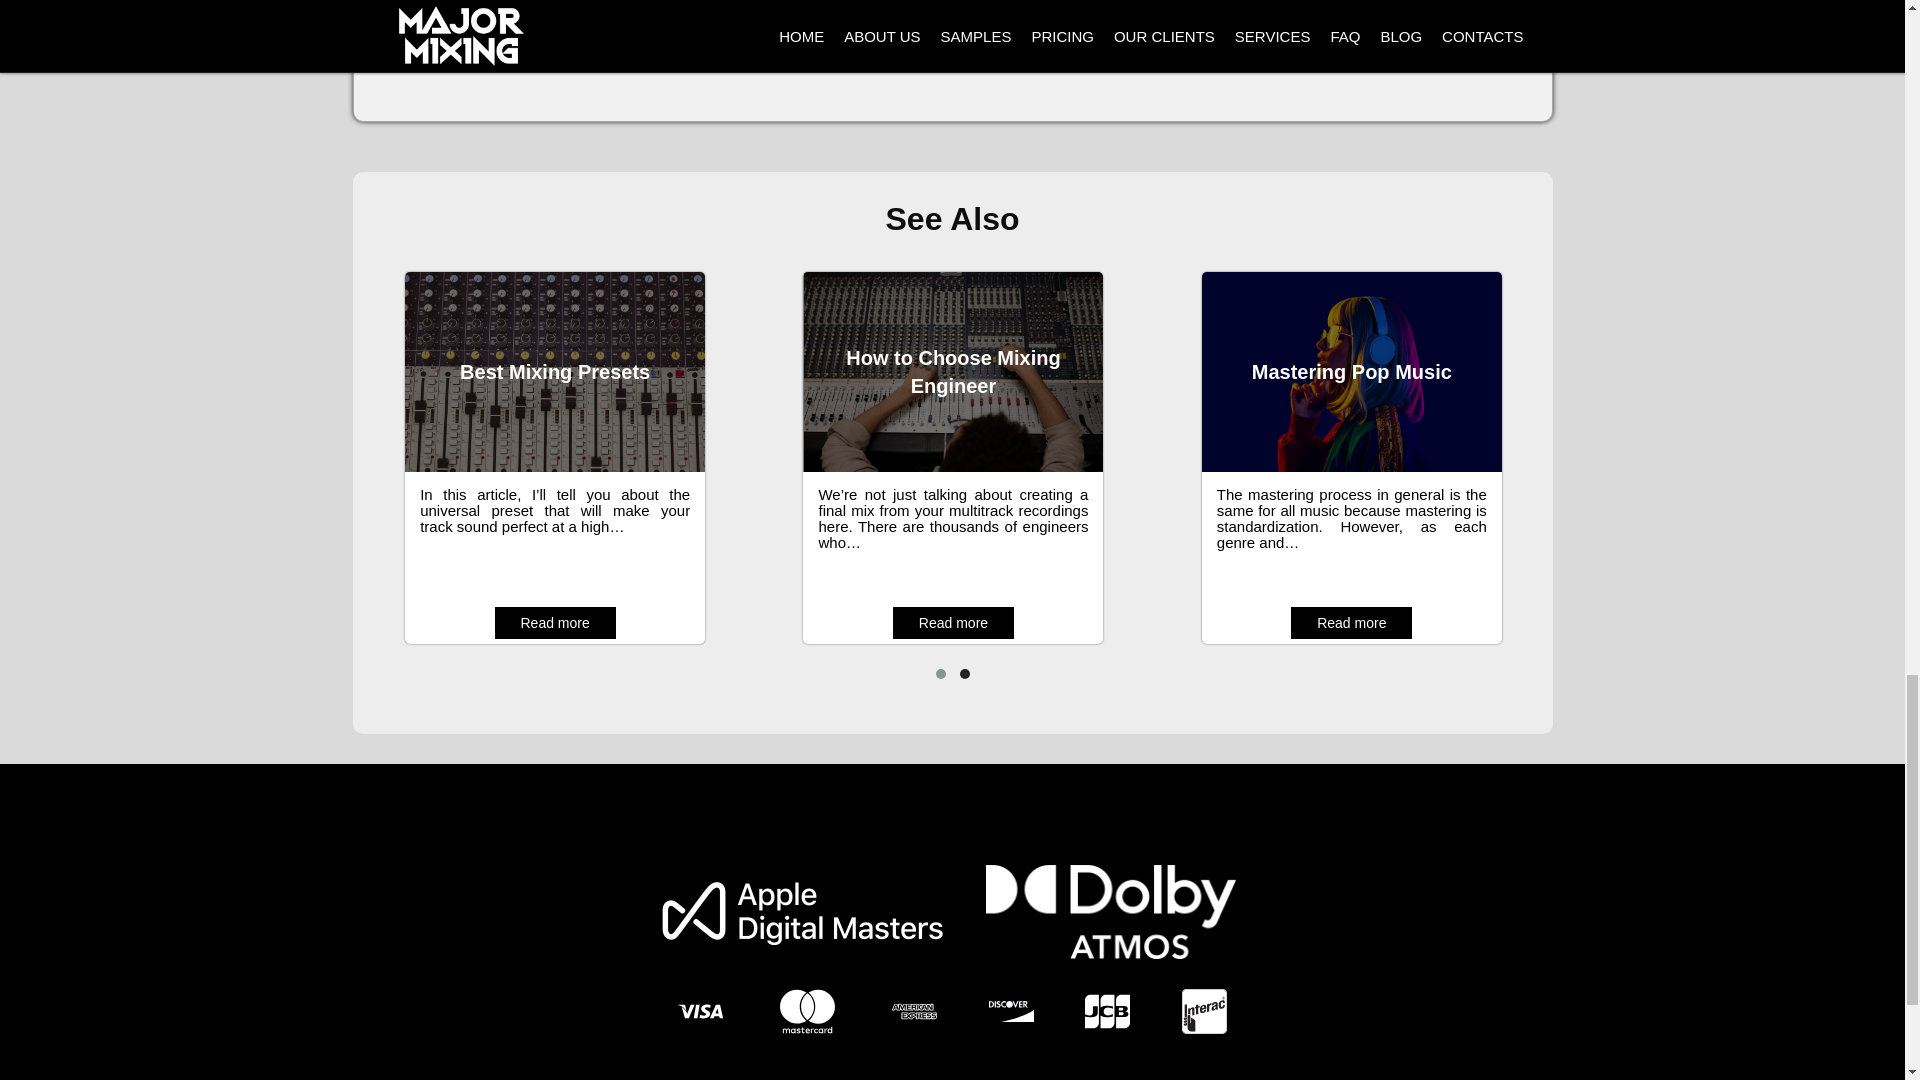 The image size is (1920, 1080). What do you see at coordinates (676, 22) in the screenshot?
I see `Share twitter` at bounding box center [676, 22].